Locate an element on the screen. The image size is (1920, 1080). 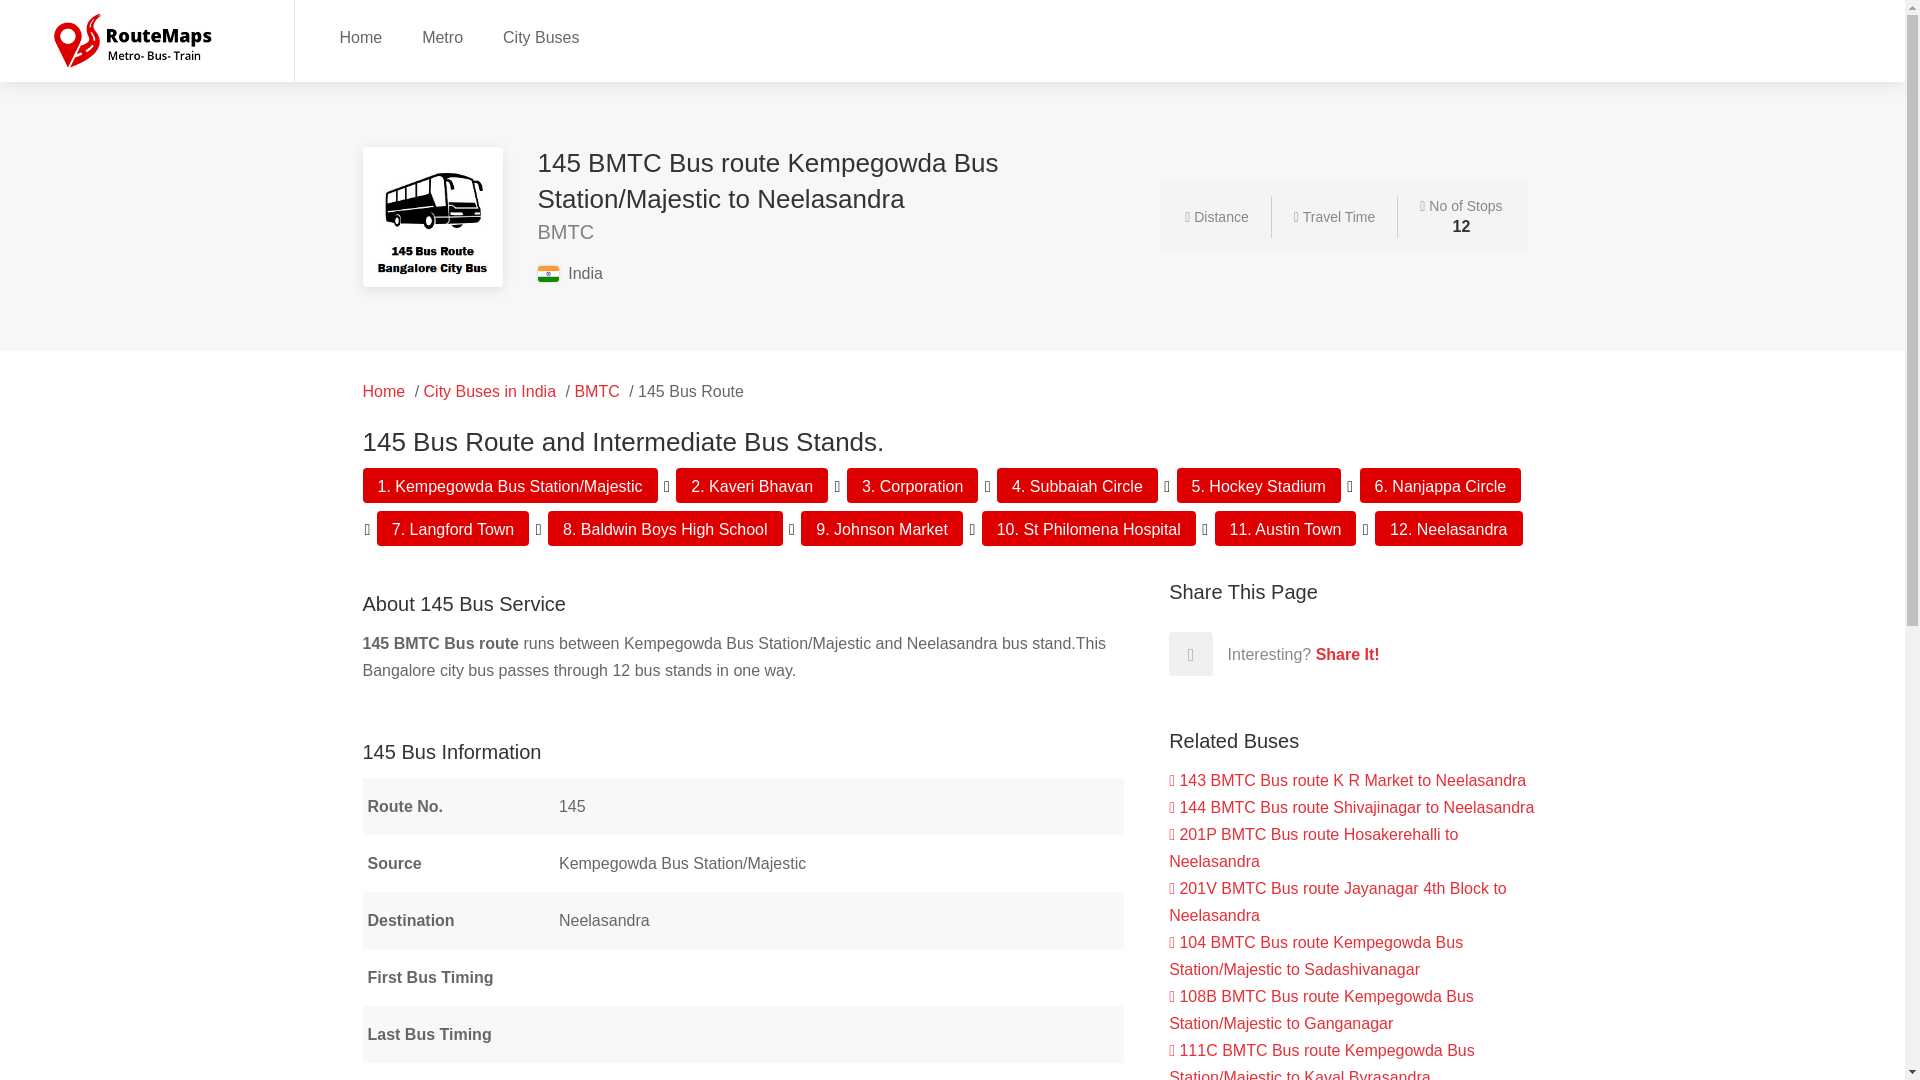
City Buses in India is located at coordinates (490, 391).